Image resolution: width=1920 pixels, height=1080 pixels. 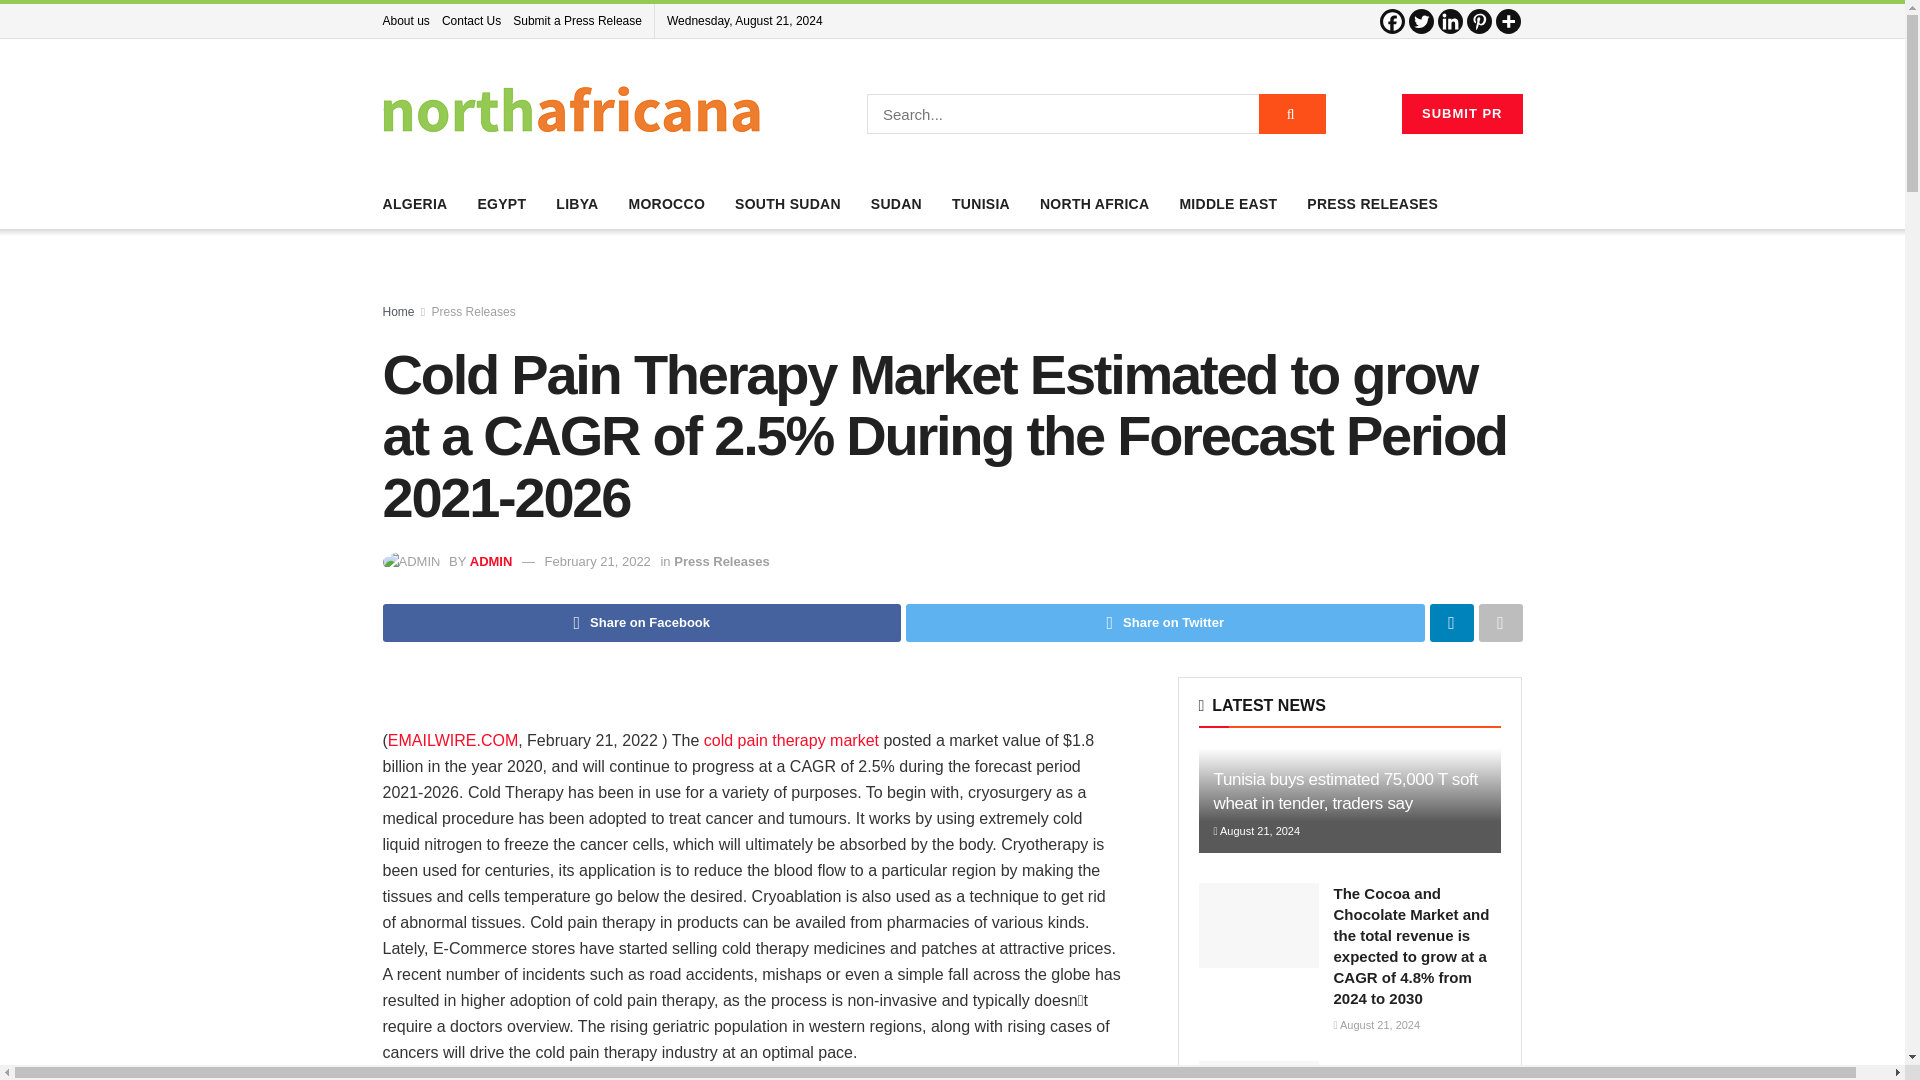 What do you see at coordinates (1420, 20) in the screenshot?
I see `Twitter` at bounding box center [1420, 20].